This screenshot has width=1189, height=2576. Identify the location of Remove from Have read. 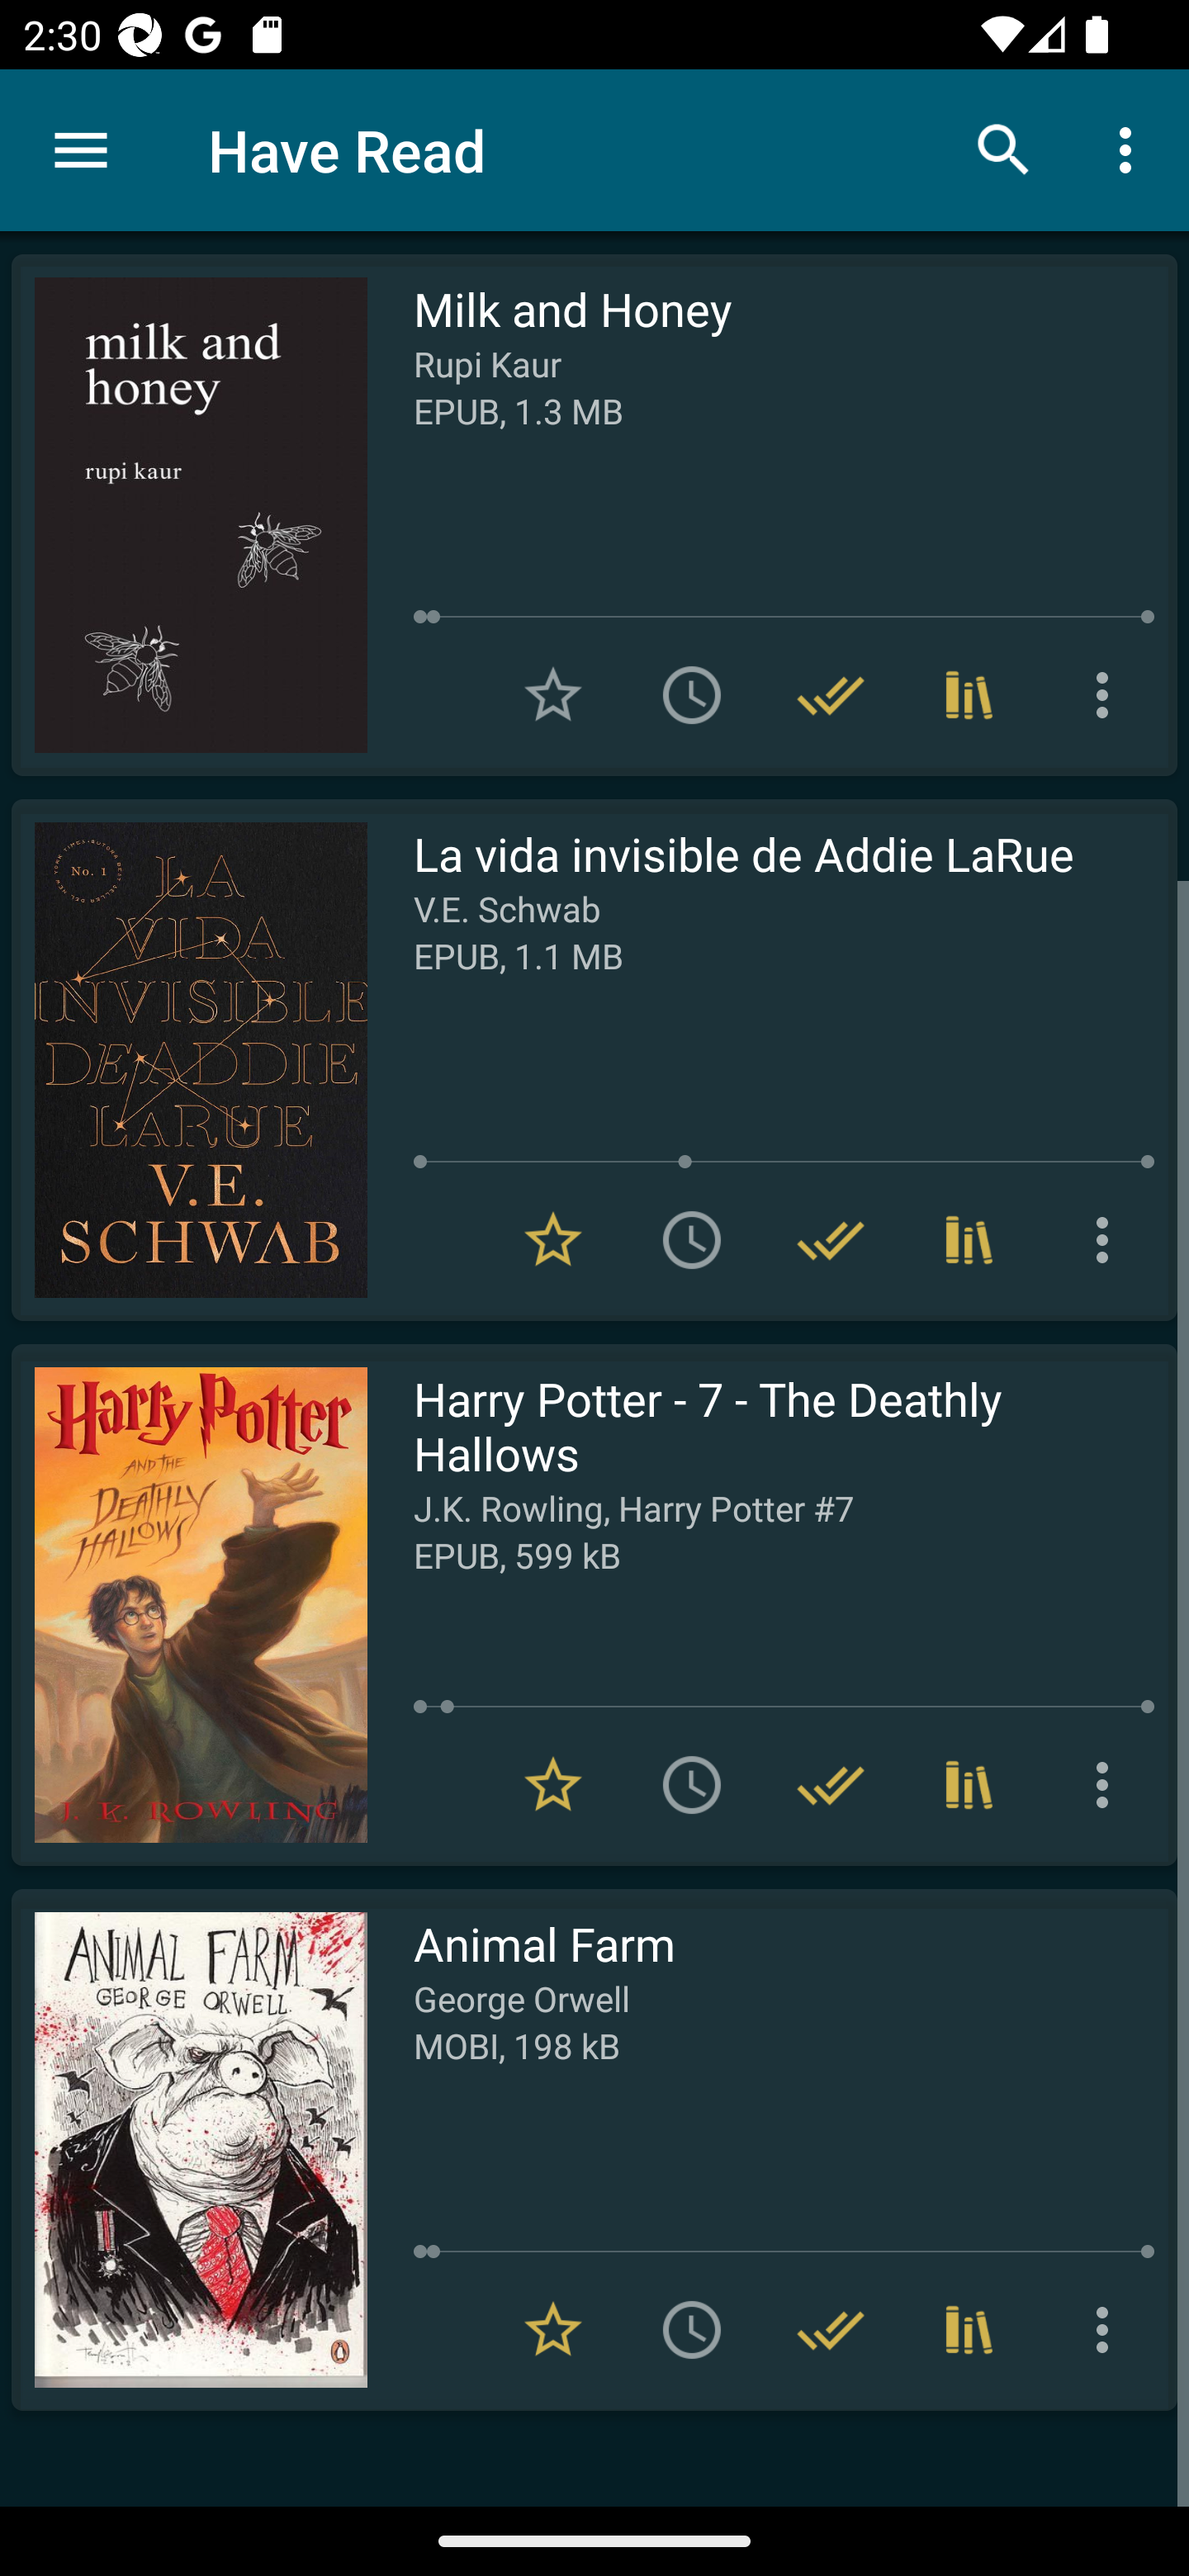
(831, 695).